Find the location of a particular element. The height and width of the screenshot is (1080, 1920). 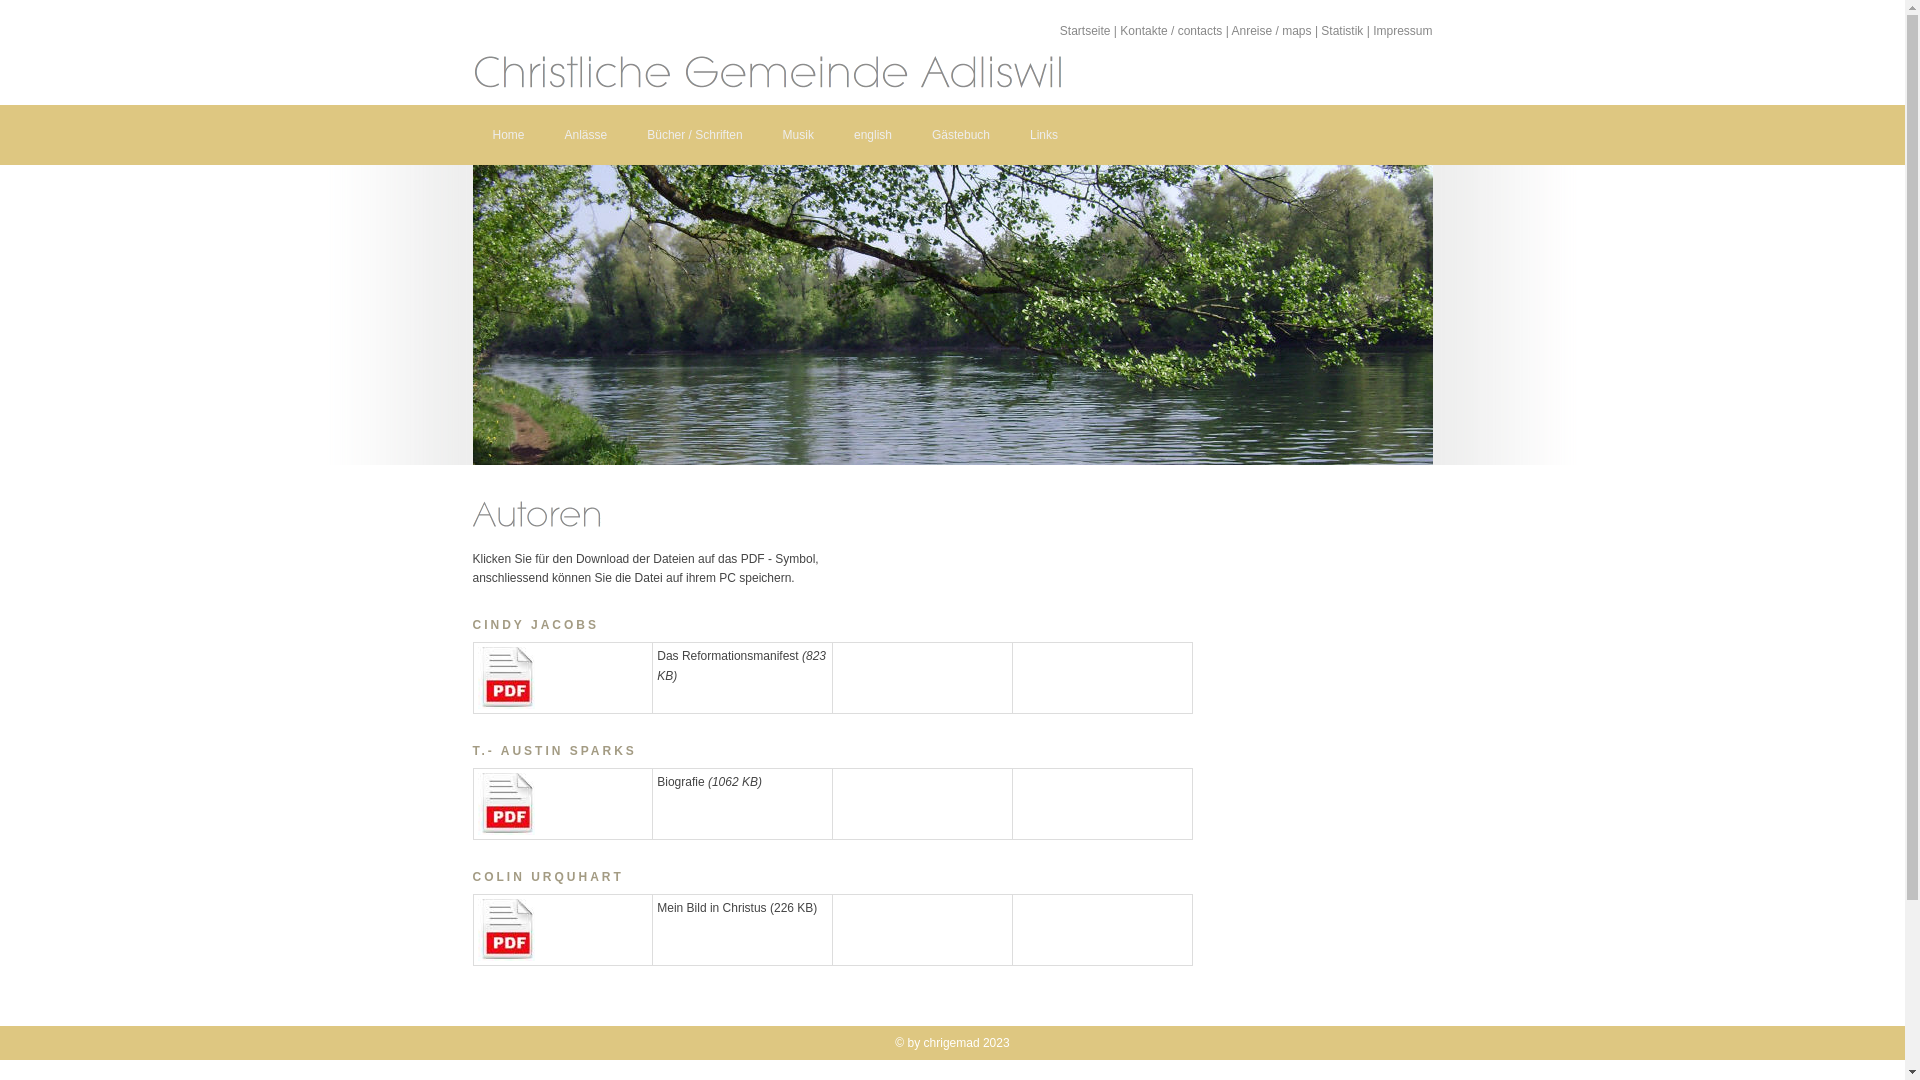

Impressum is located at coordinates (1402, 31).